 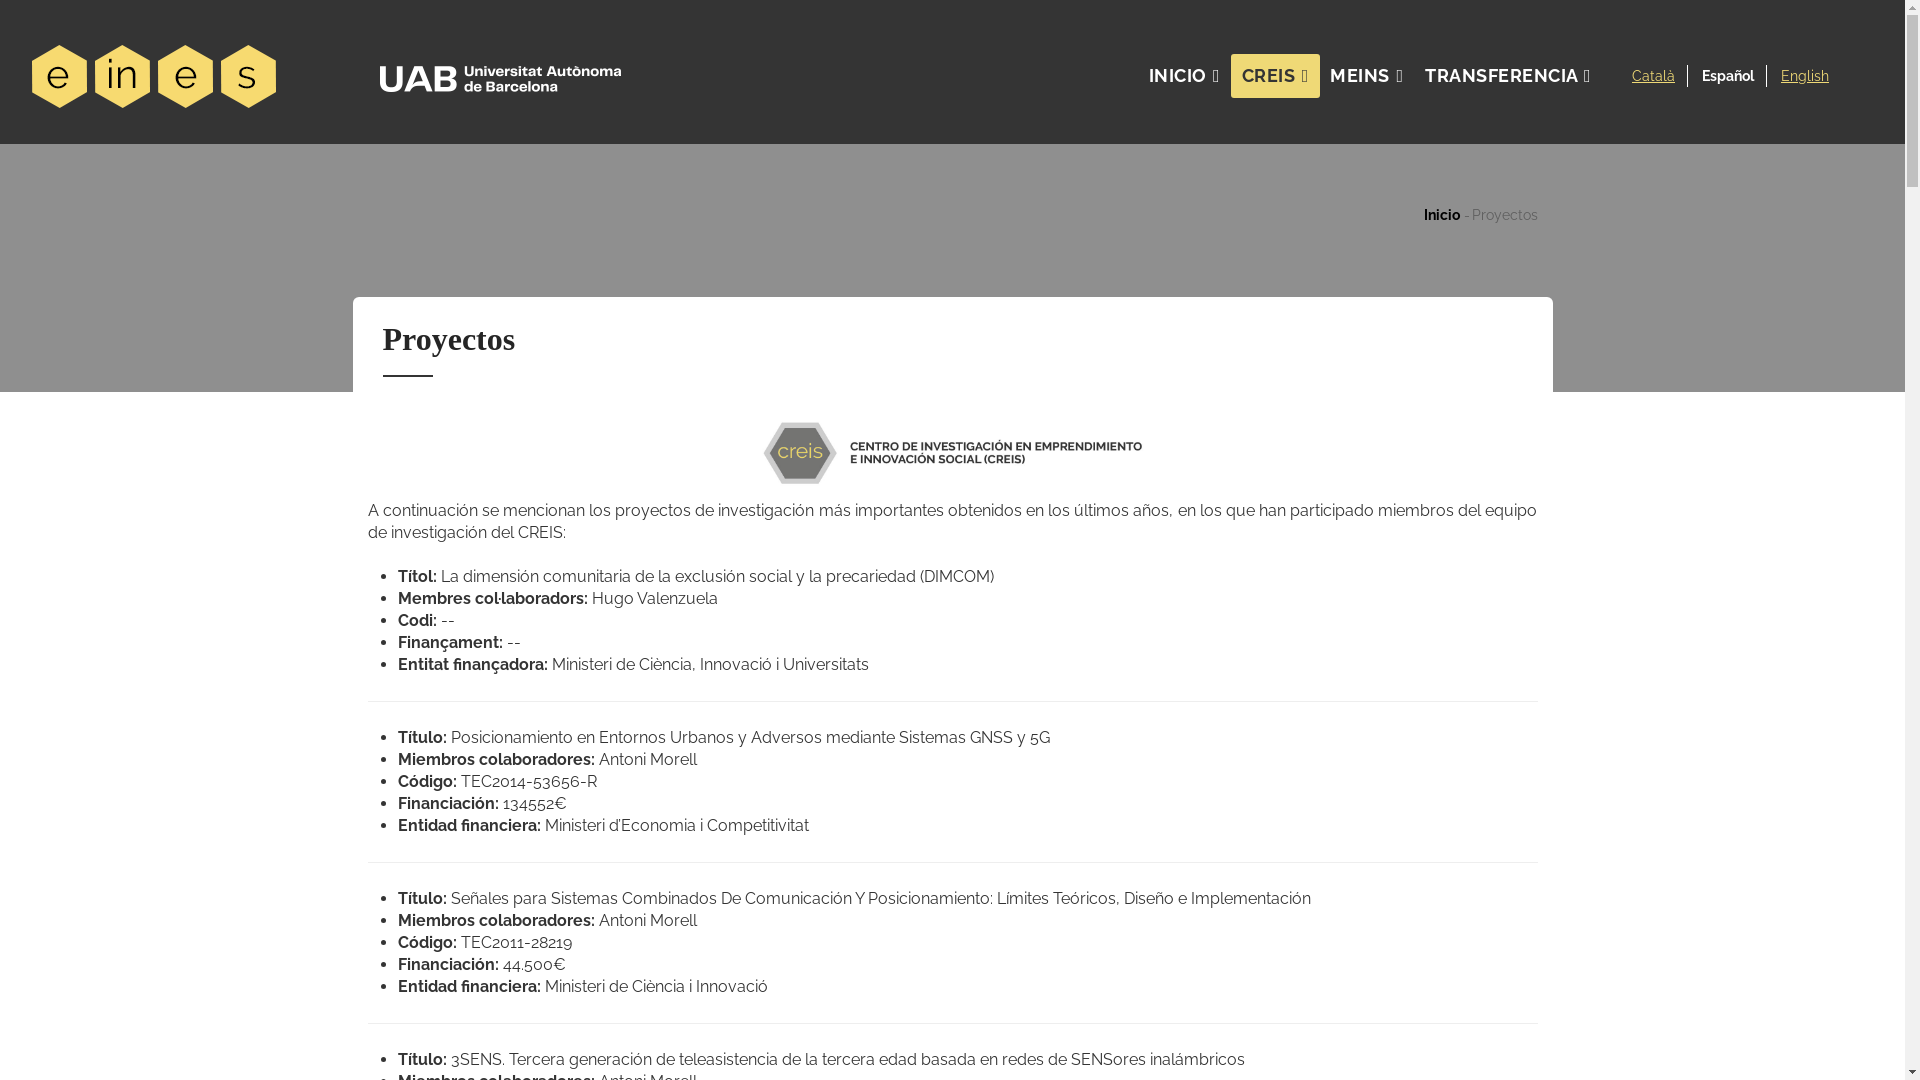 I want to click on INICIO, so click(x=1184, y=76).